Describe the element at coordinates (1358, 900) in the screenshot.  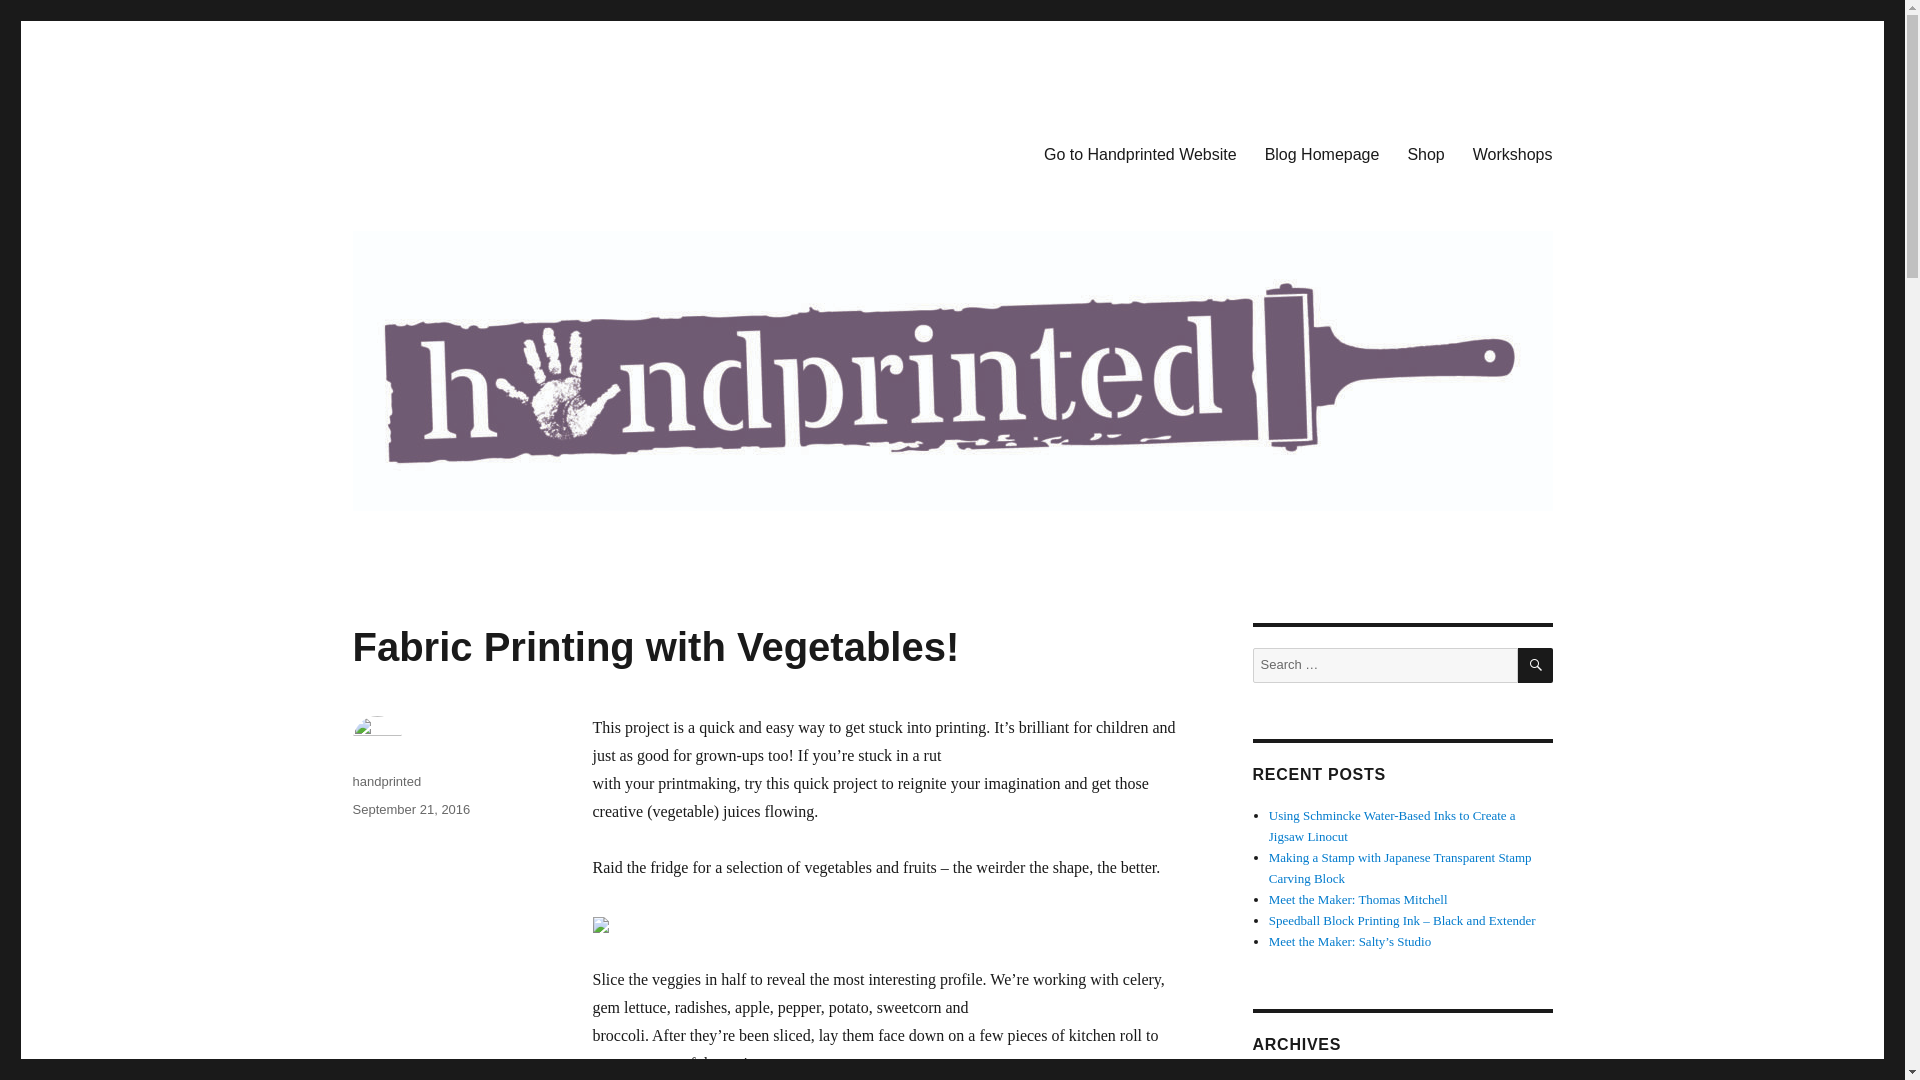
I see `Meet the Maker: Thomas Mitchell` at that location.